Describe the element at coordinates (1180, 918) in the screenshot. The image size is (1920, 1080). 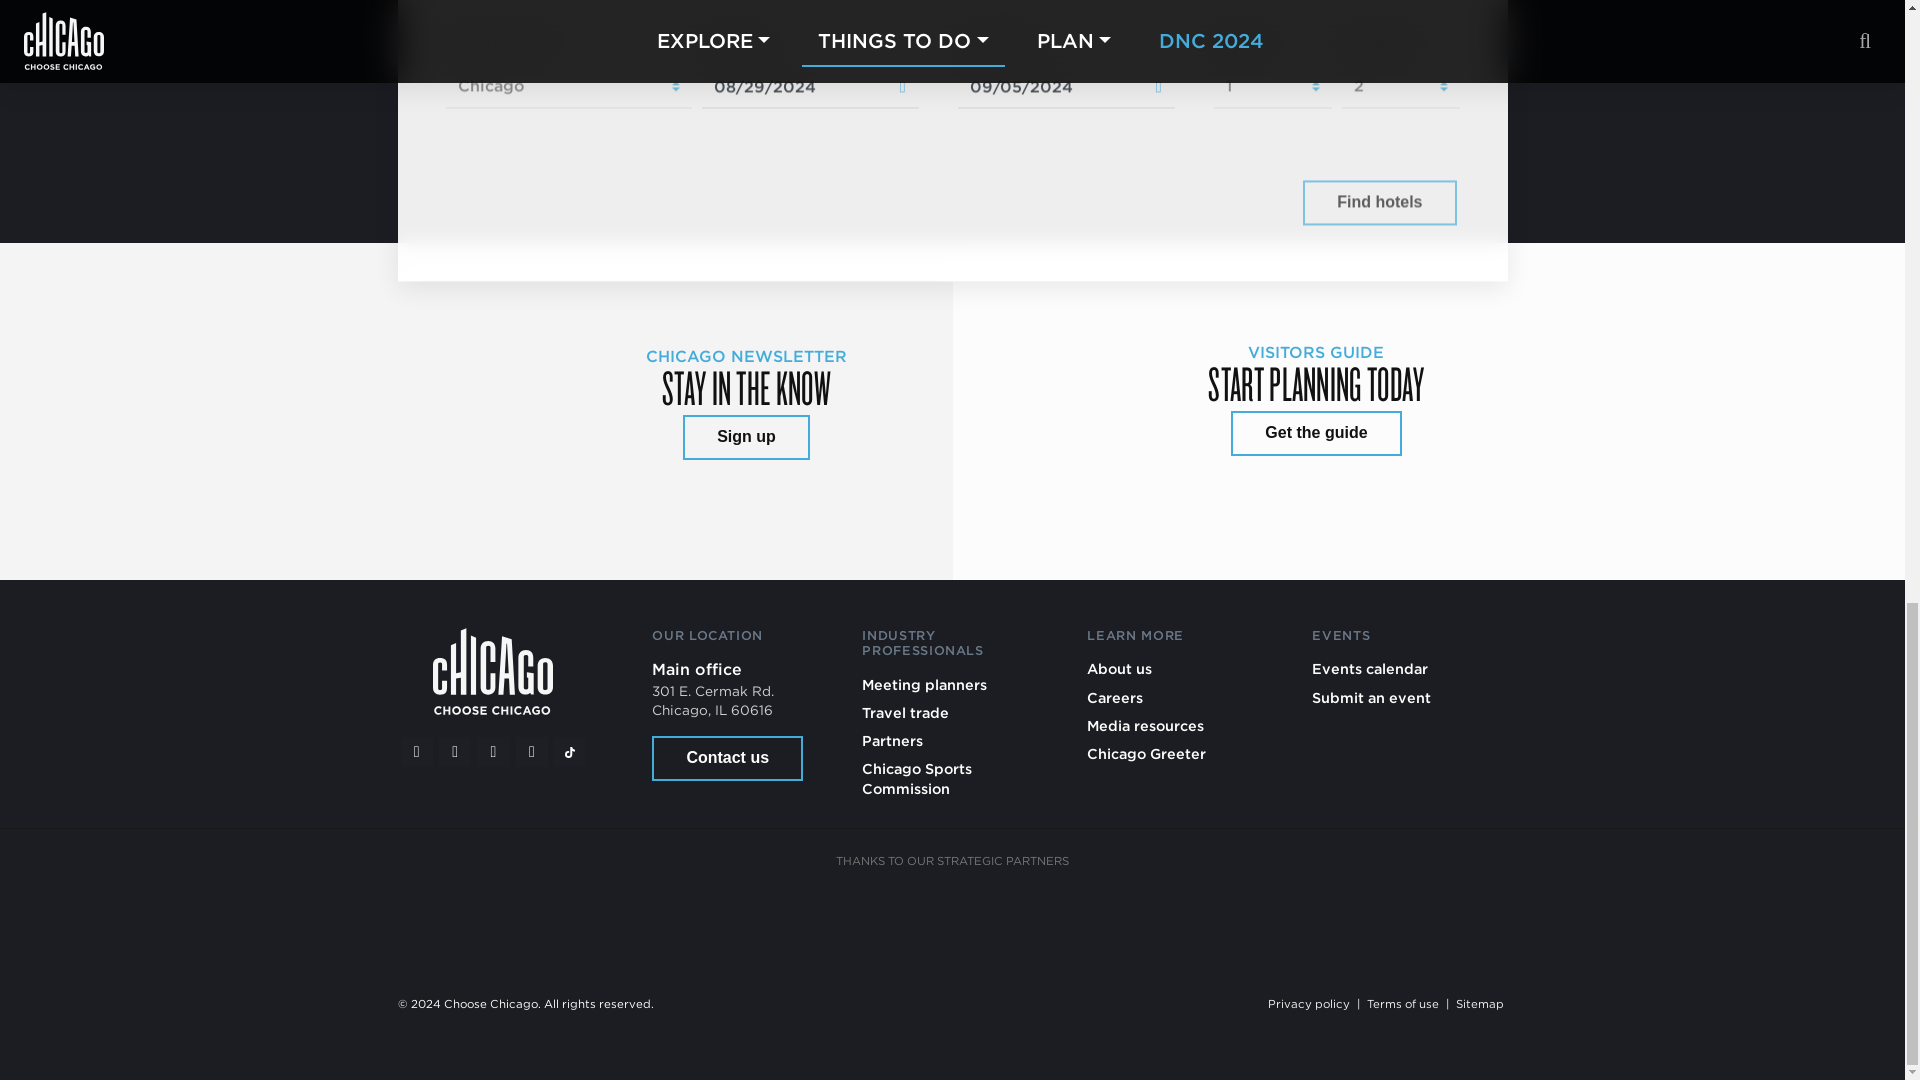
I see `Chicago Department of Aviation` at that location.